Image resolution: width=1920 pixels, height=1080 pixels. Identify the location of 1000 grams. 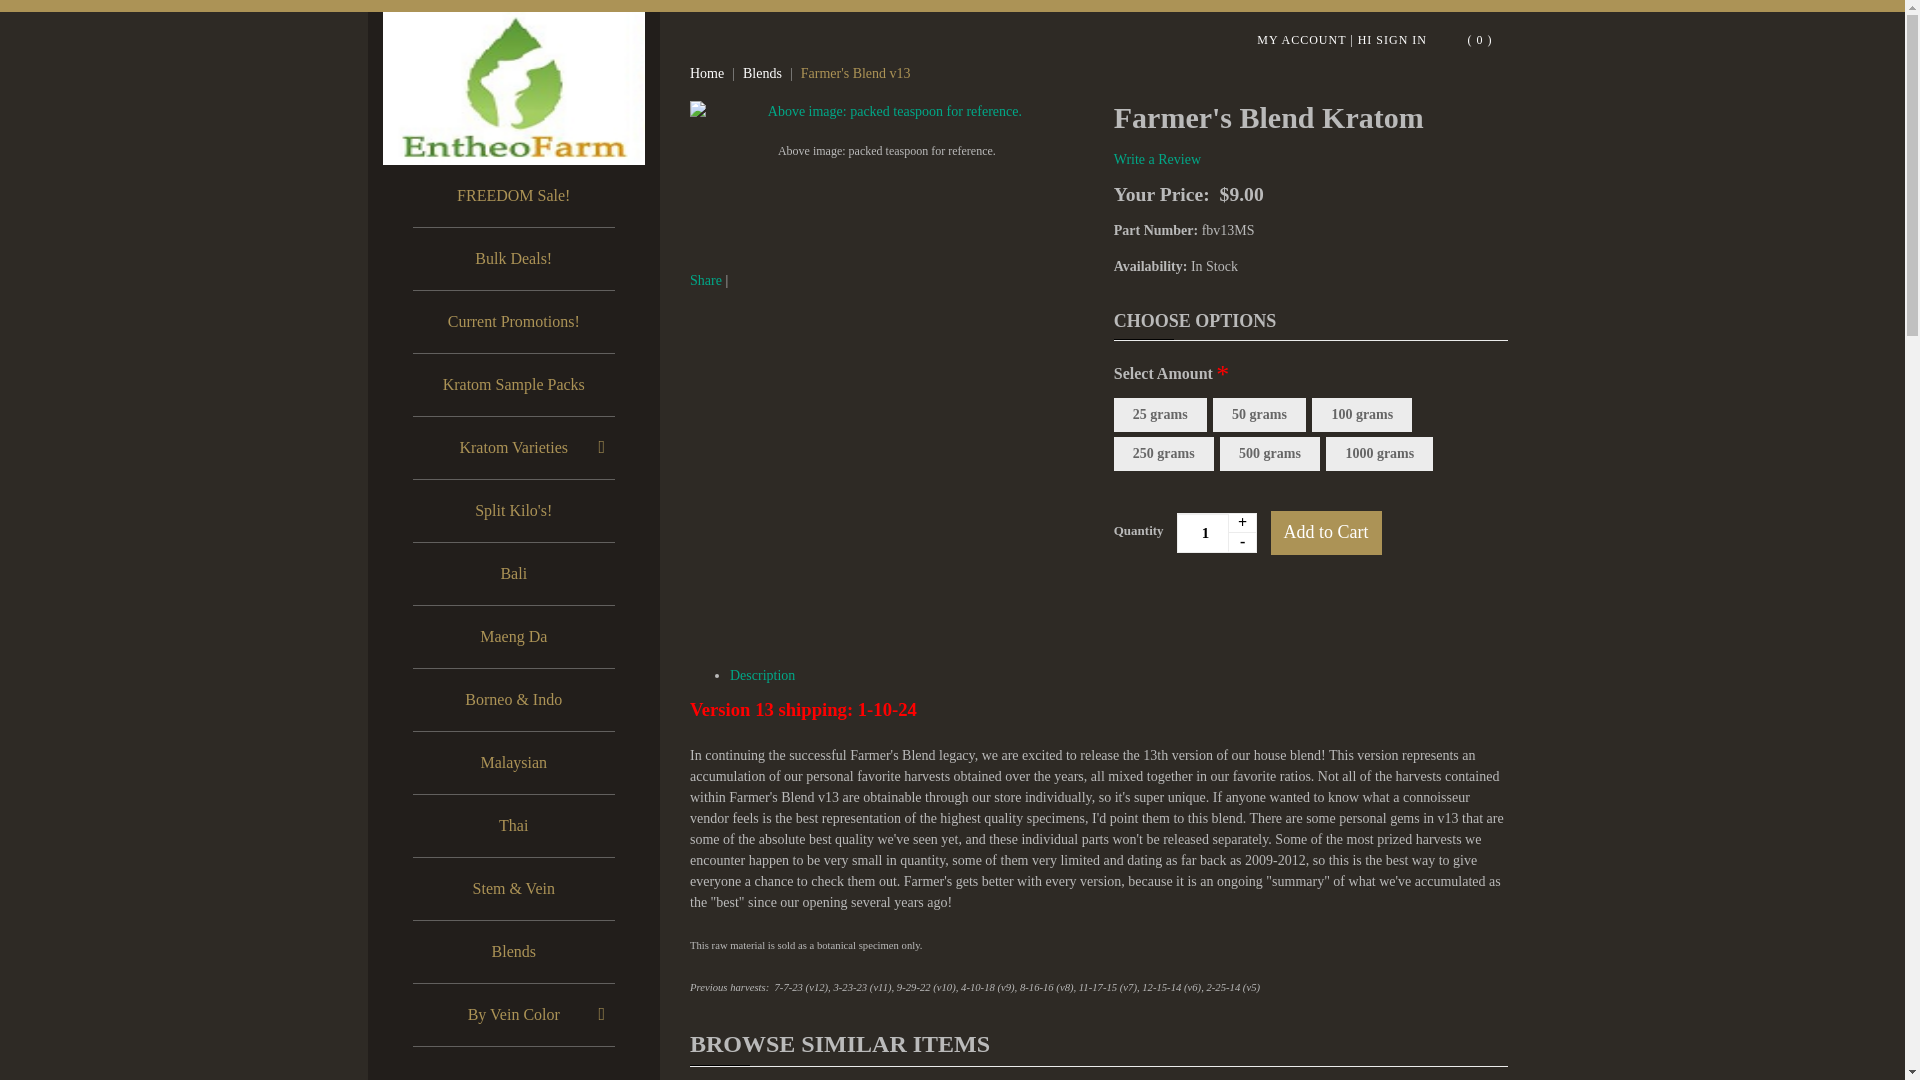
(1379, 454).